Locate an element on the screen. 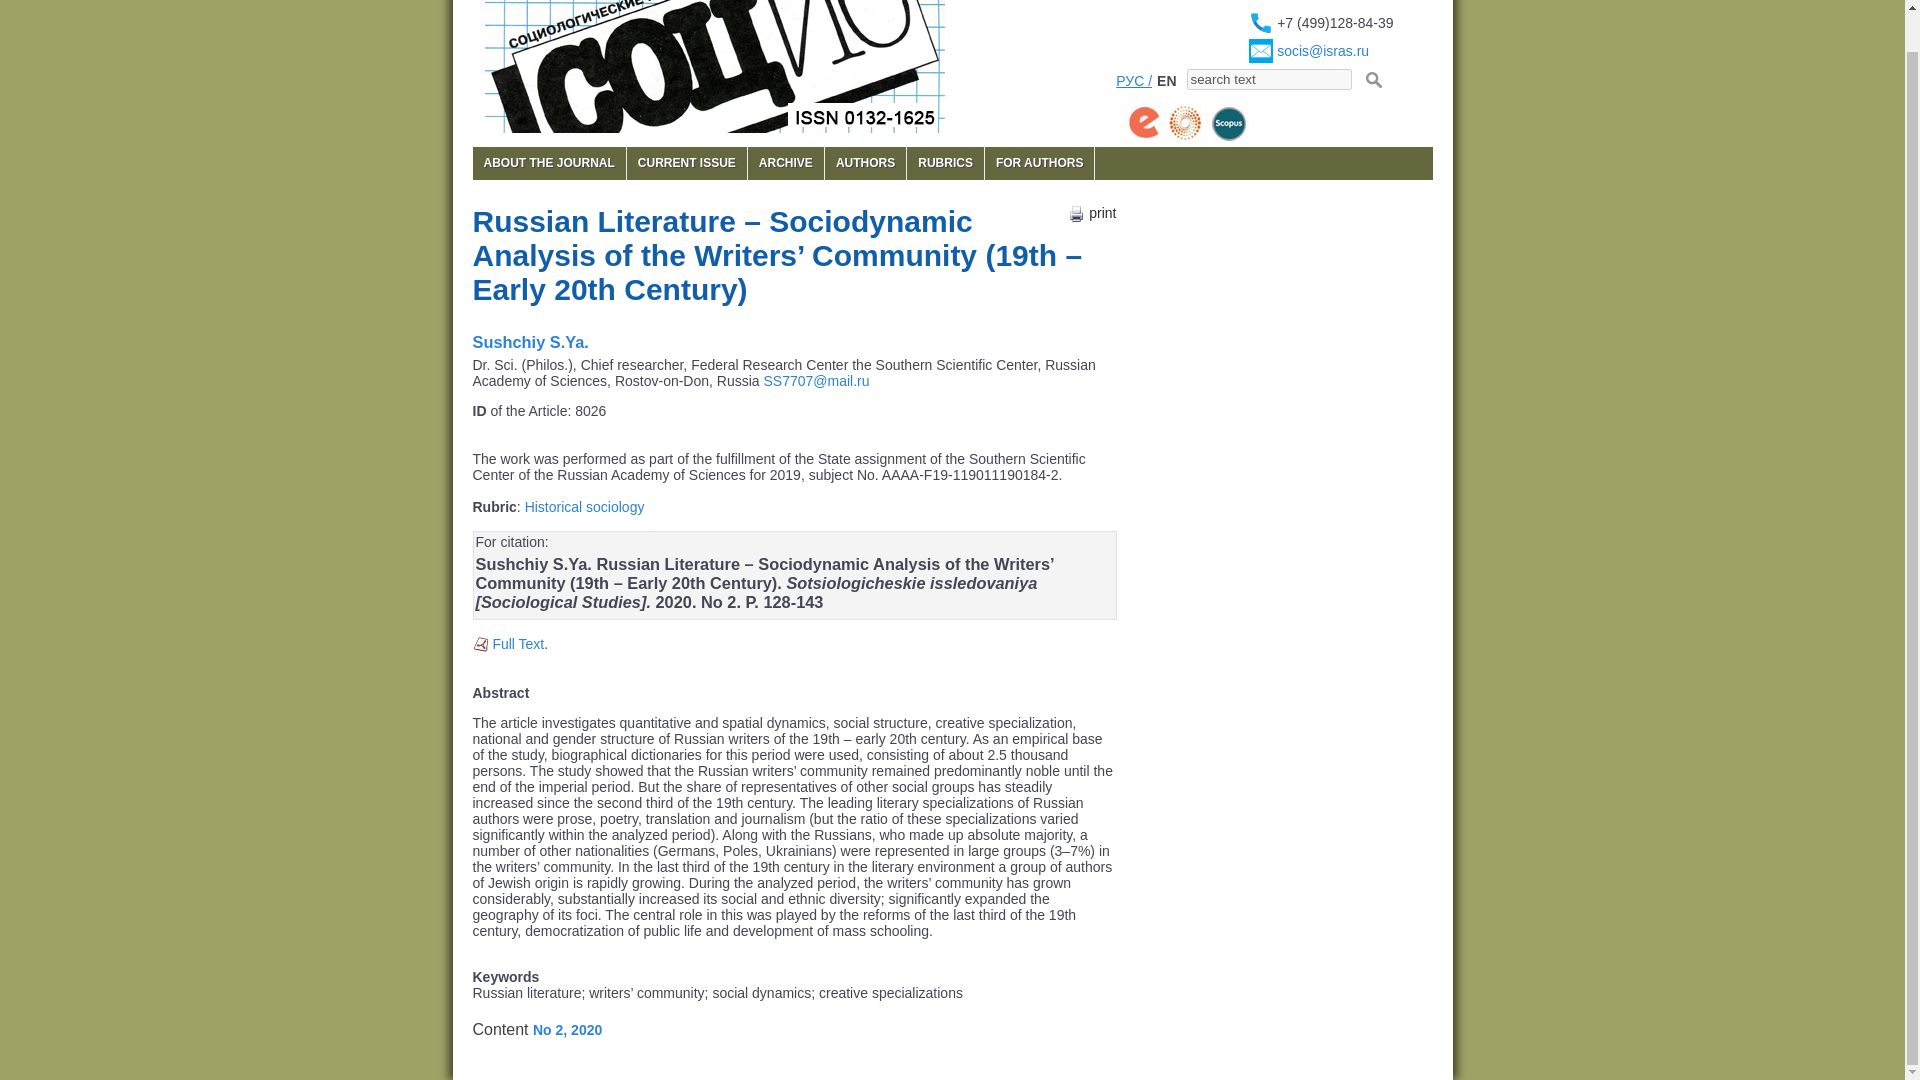 This screenshot has height=1080, width=1920. FOR AUTHORS is located at coordinates (1039, 163).